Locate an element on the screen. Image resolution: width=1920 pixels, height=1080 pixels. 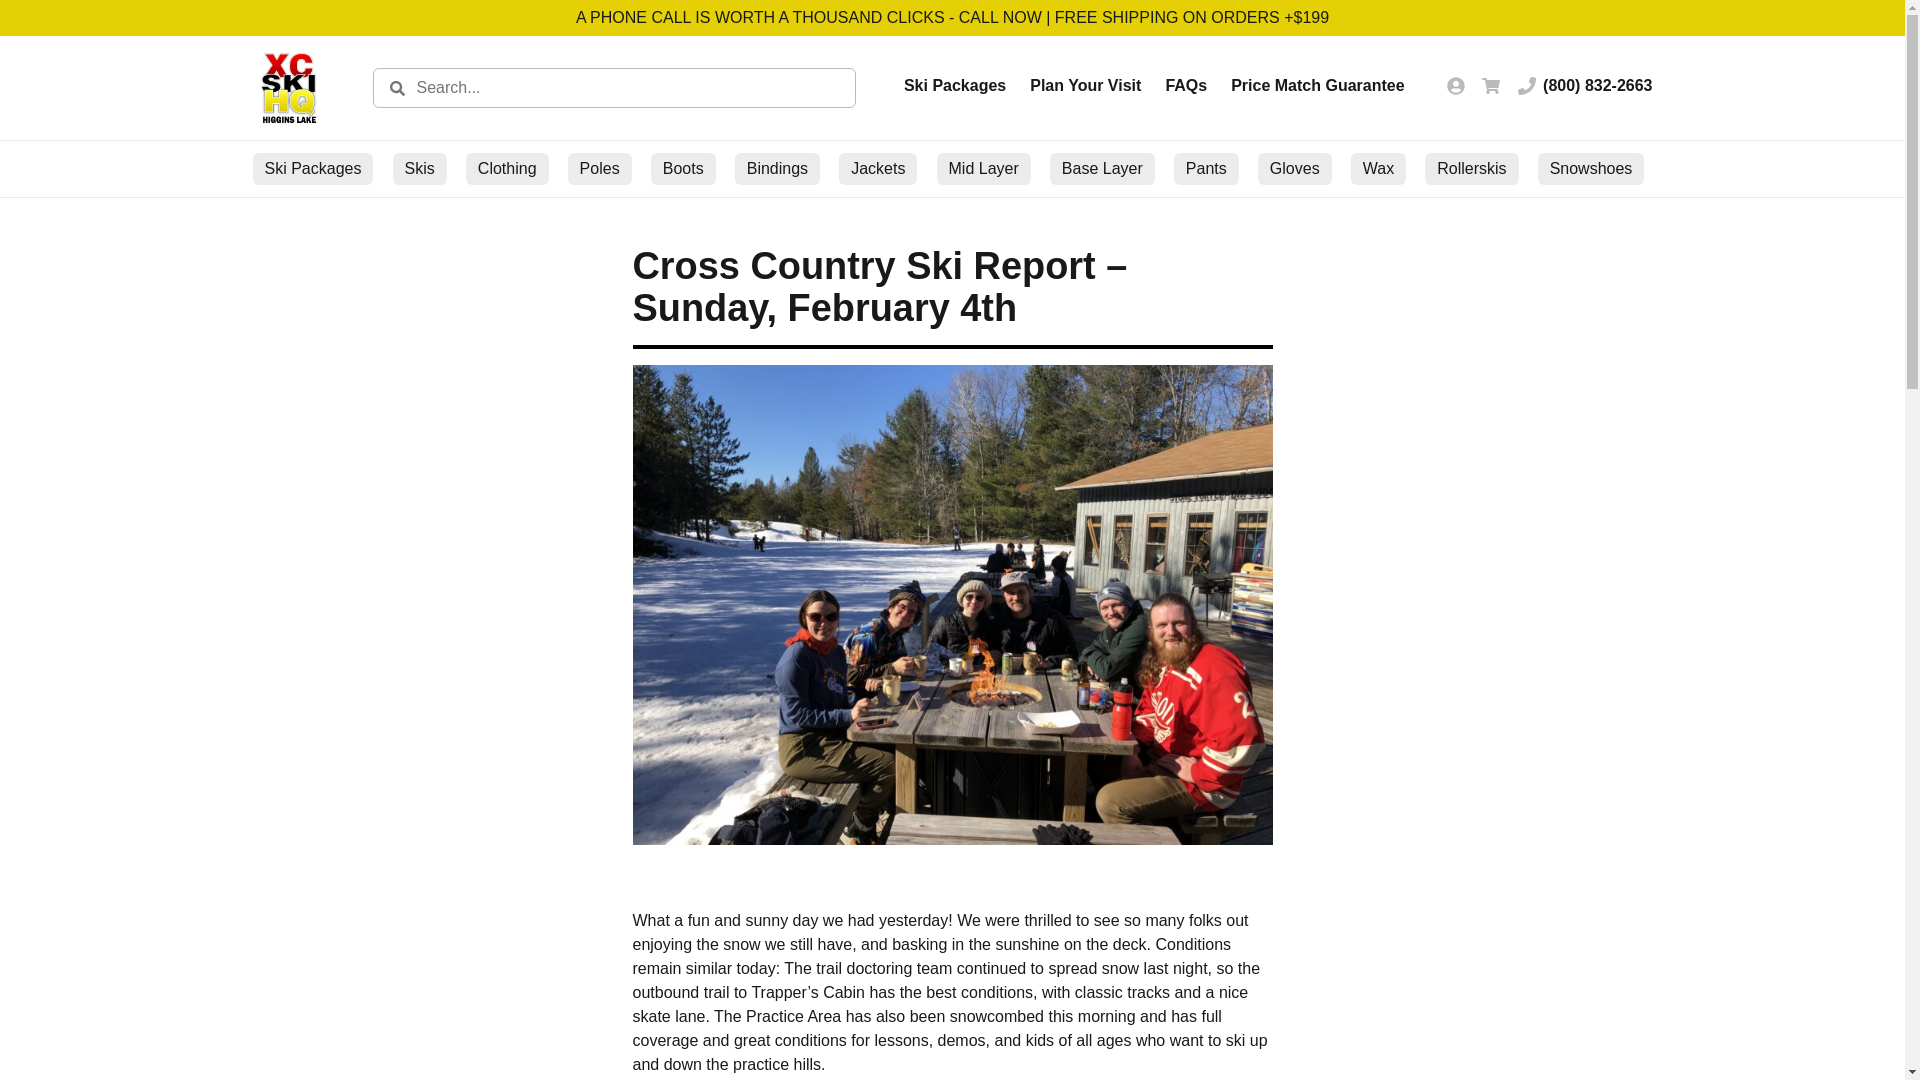
Jackets is located at coordinates (878, 168).